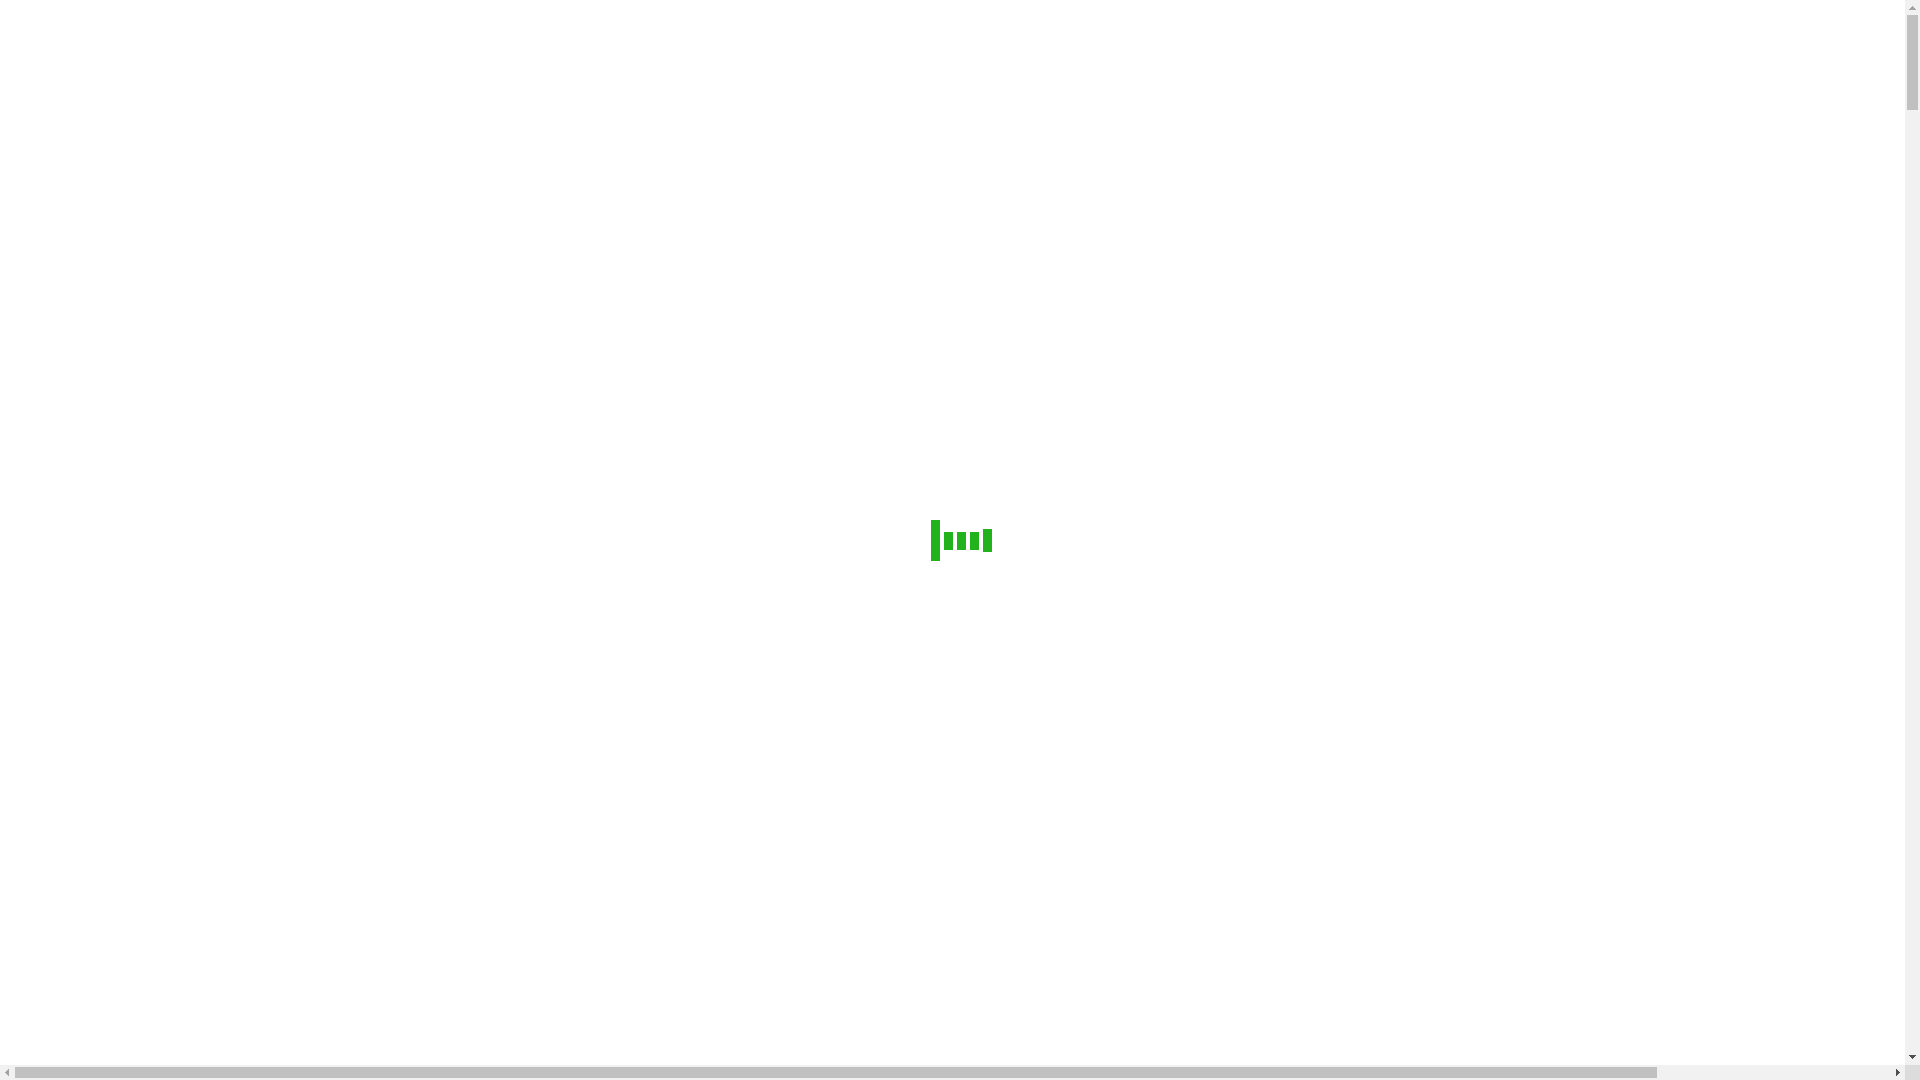 The height and width of the screenshot is (1080, 1920). I want to click on Tree Removal, so click(174, 538).